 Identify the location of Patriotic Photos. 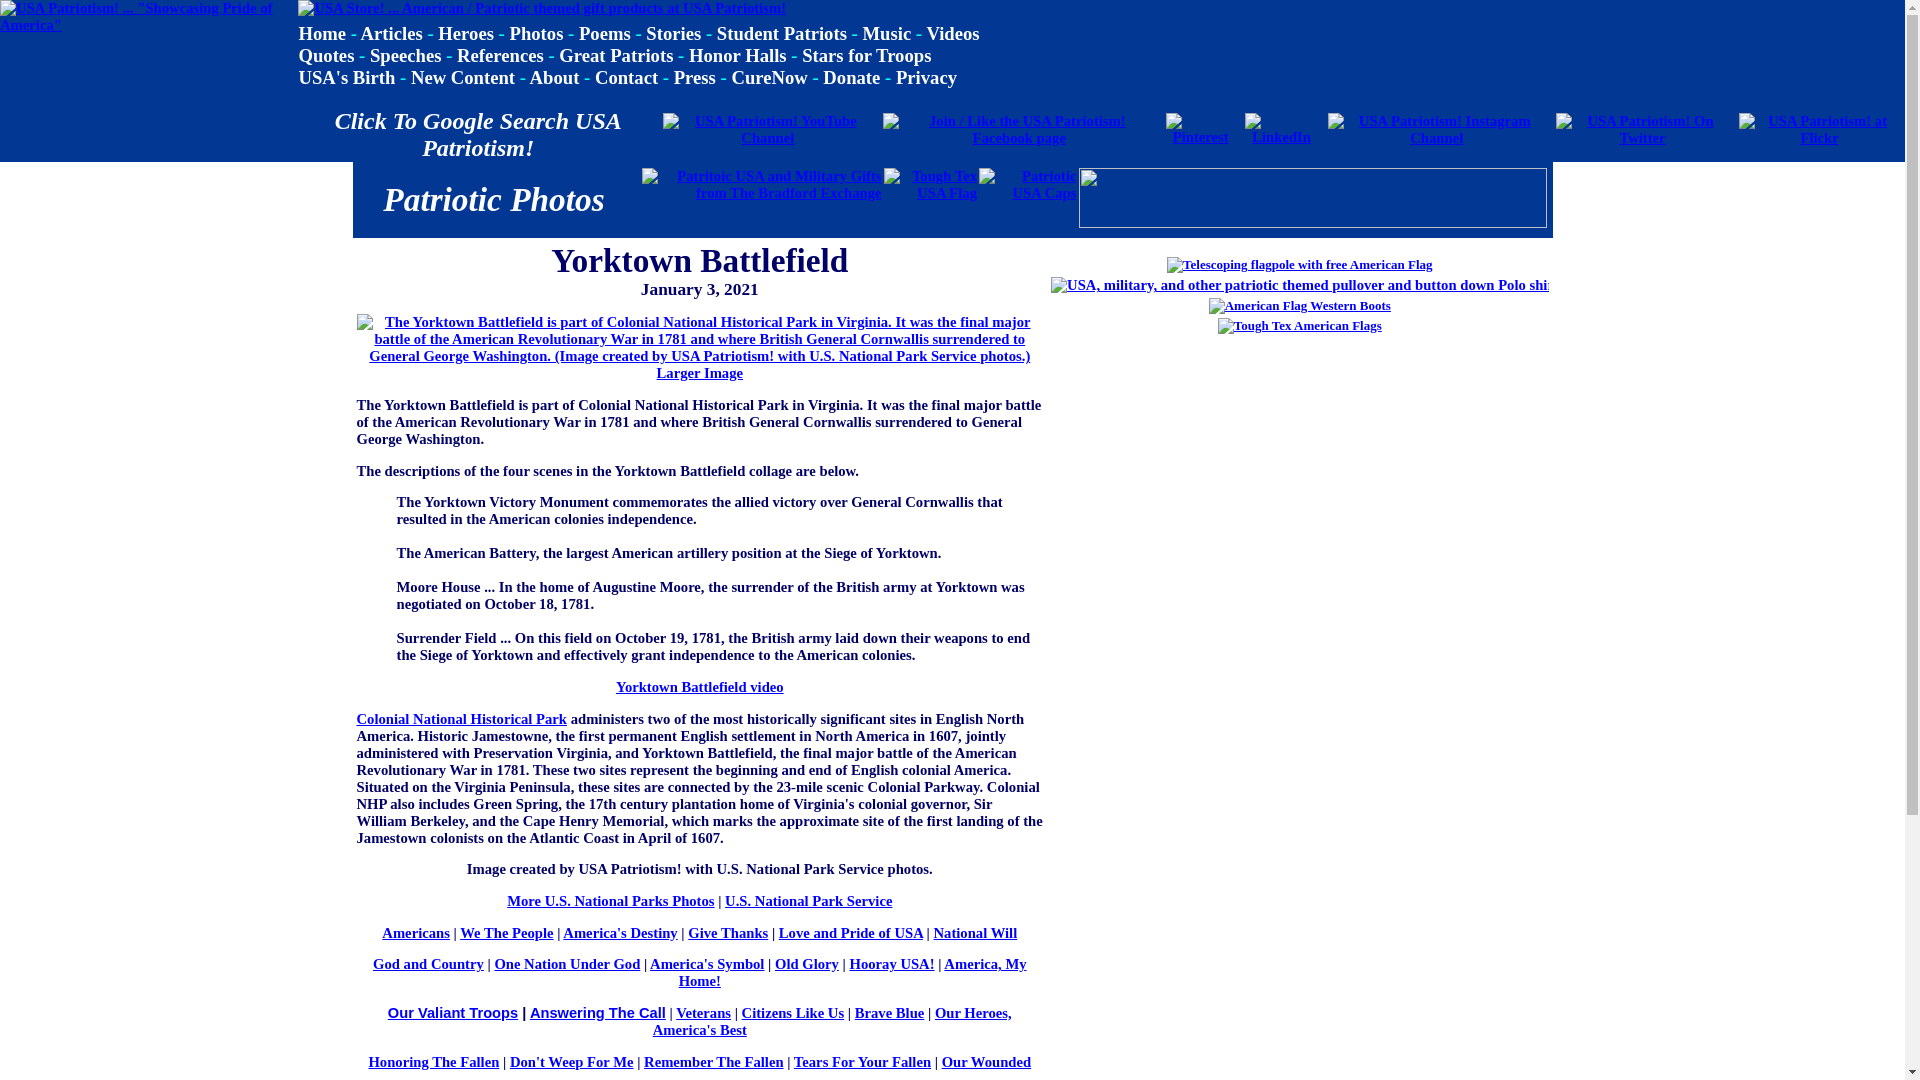
(493, 200).